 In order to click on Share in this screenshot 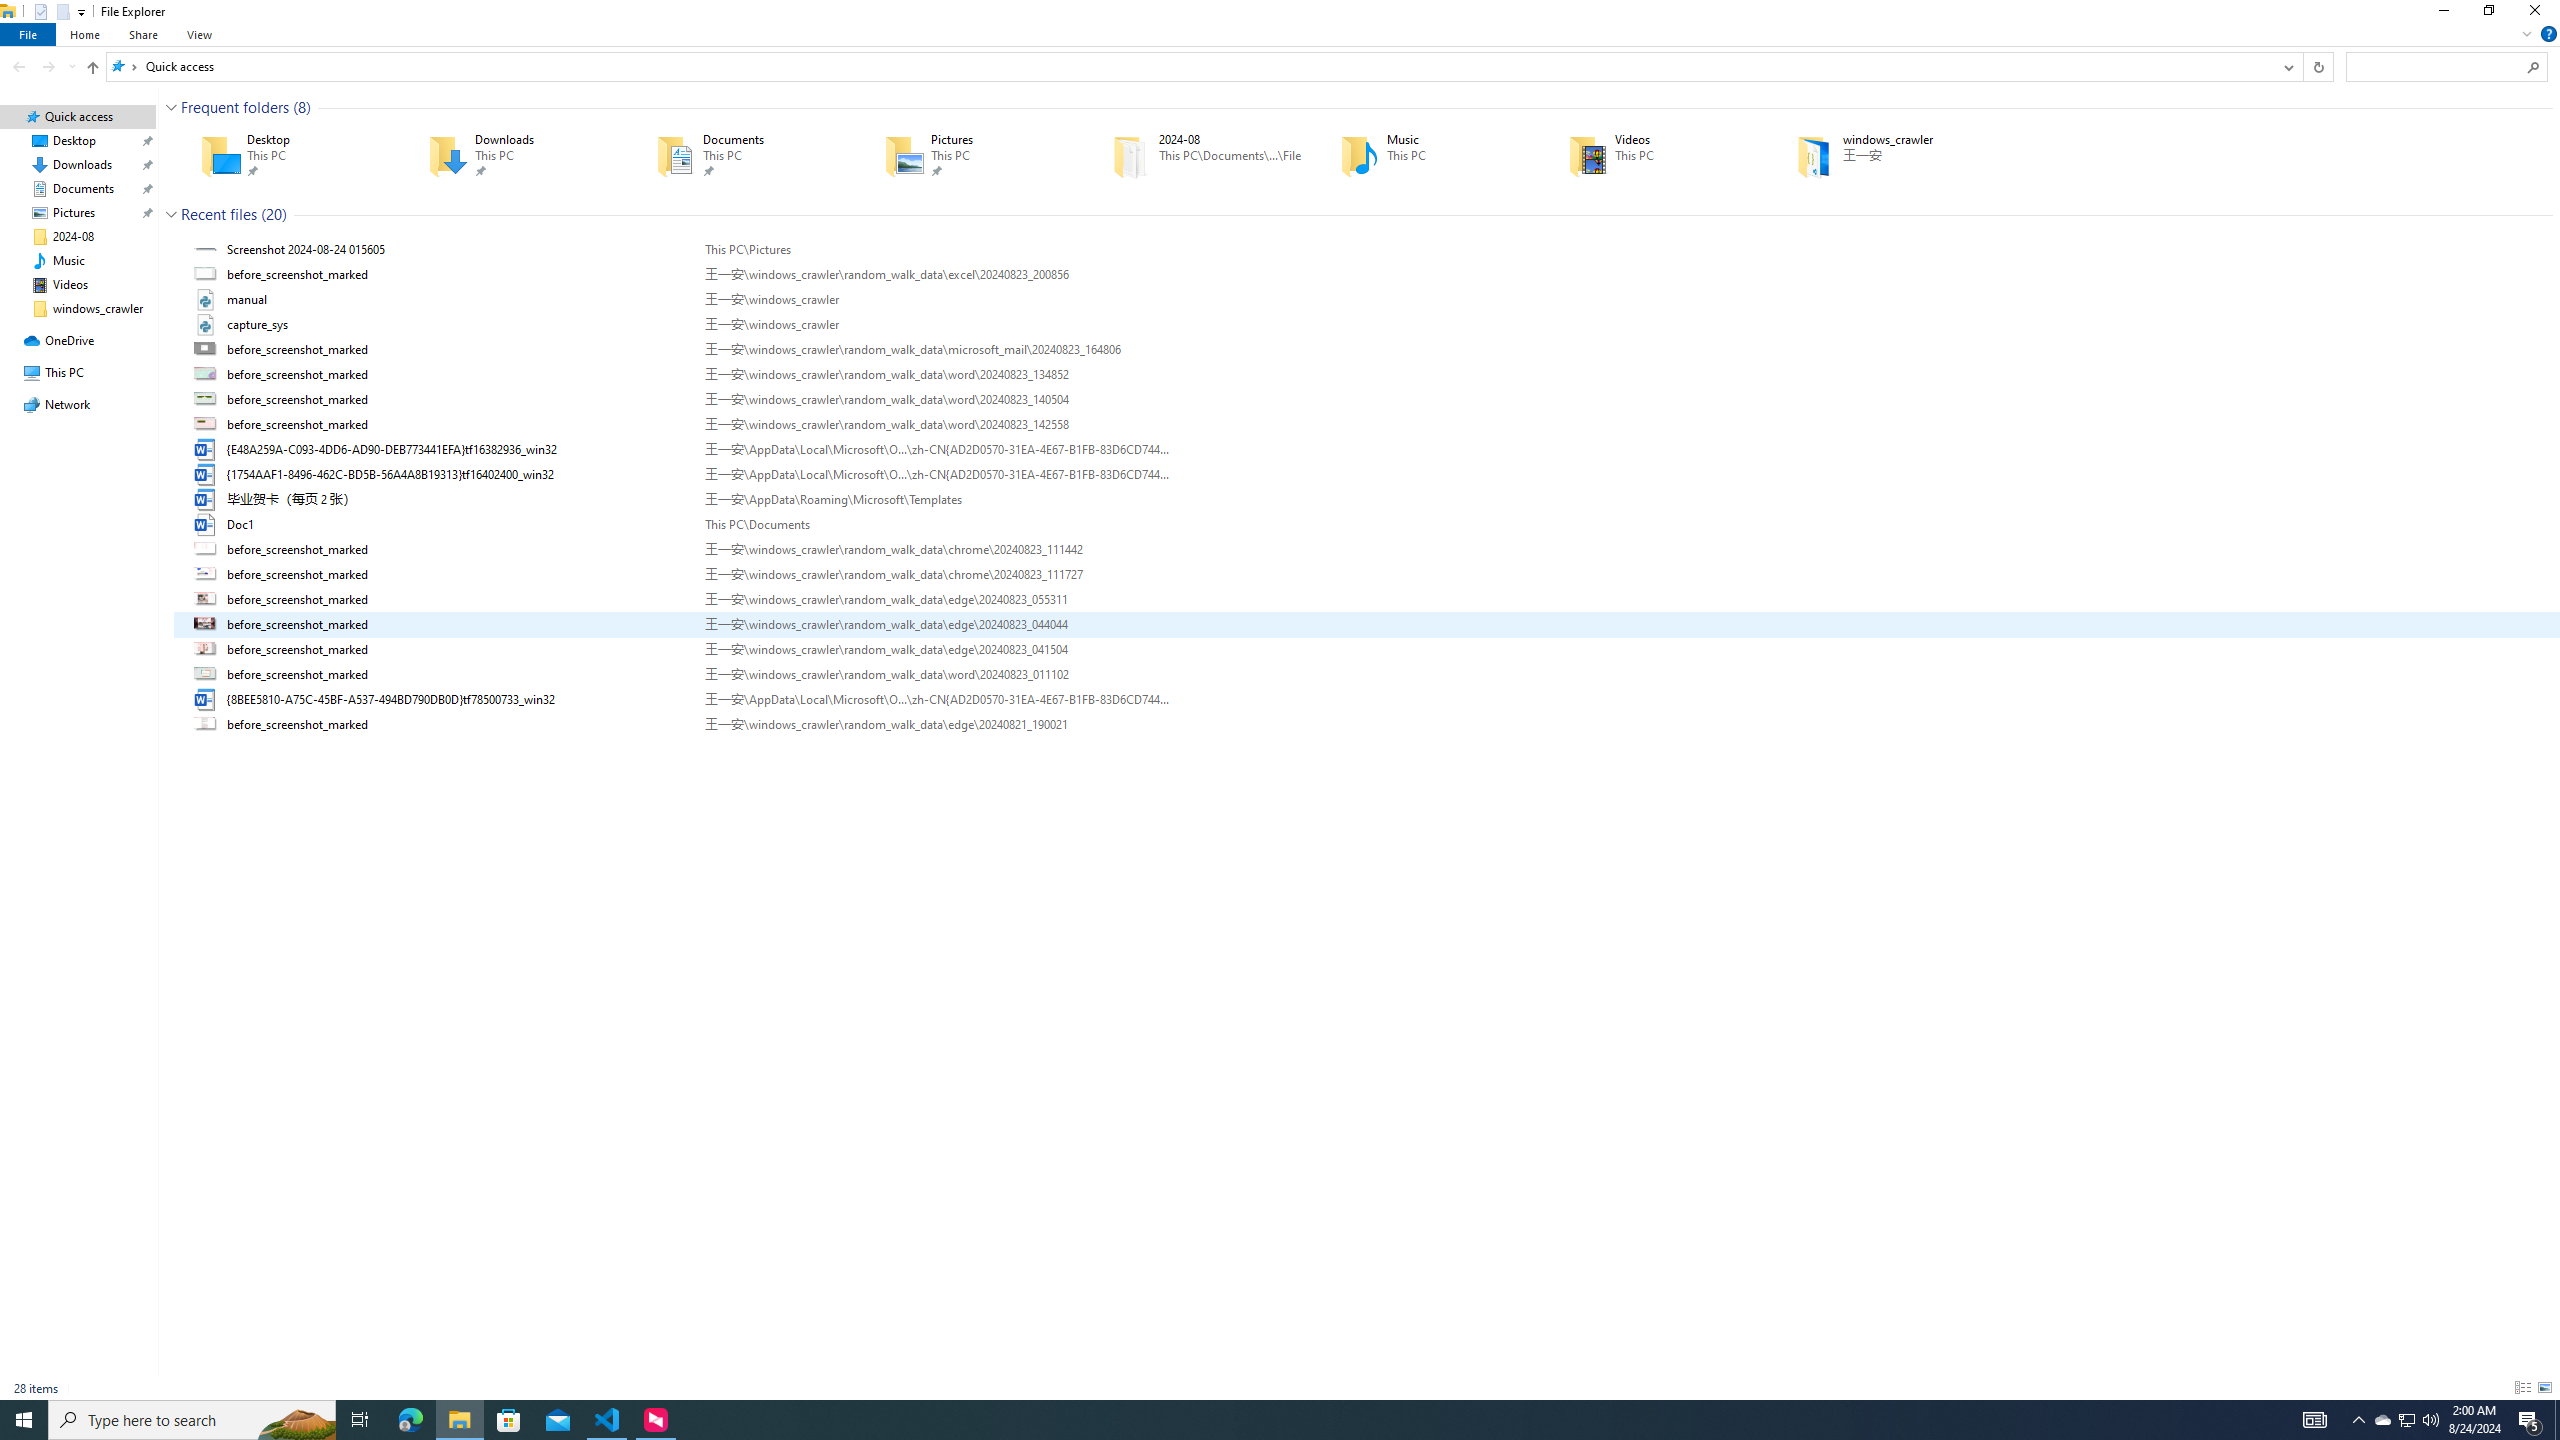, I will do `click(143, 34)`.